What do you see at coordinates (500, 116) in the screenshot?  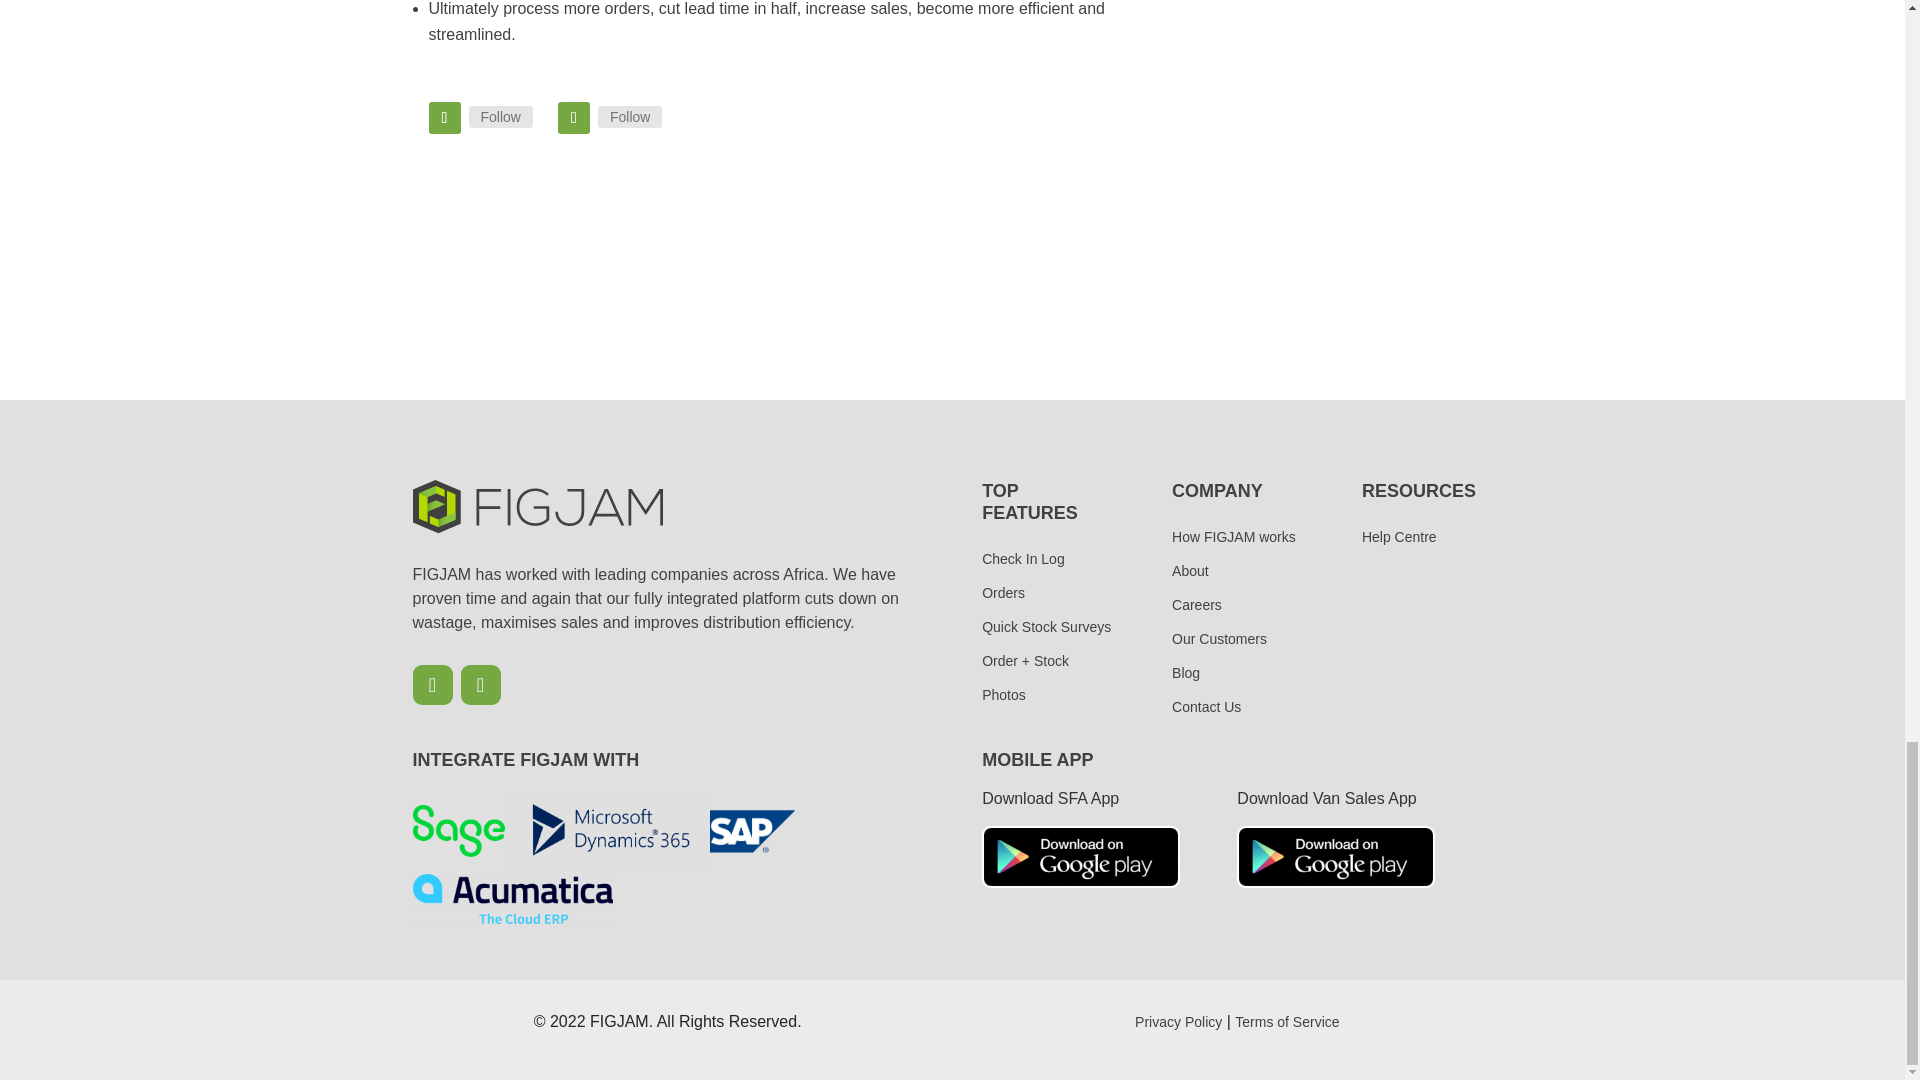 I see `Facebook` at bounding box center [500, 116].